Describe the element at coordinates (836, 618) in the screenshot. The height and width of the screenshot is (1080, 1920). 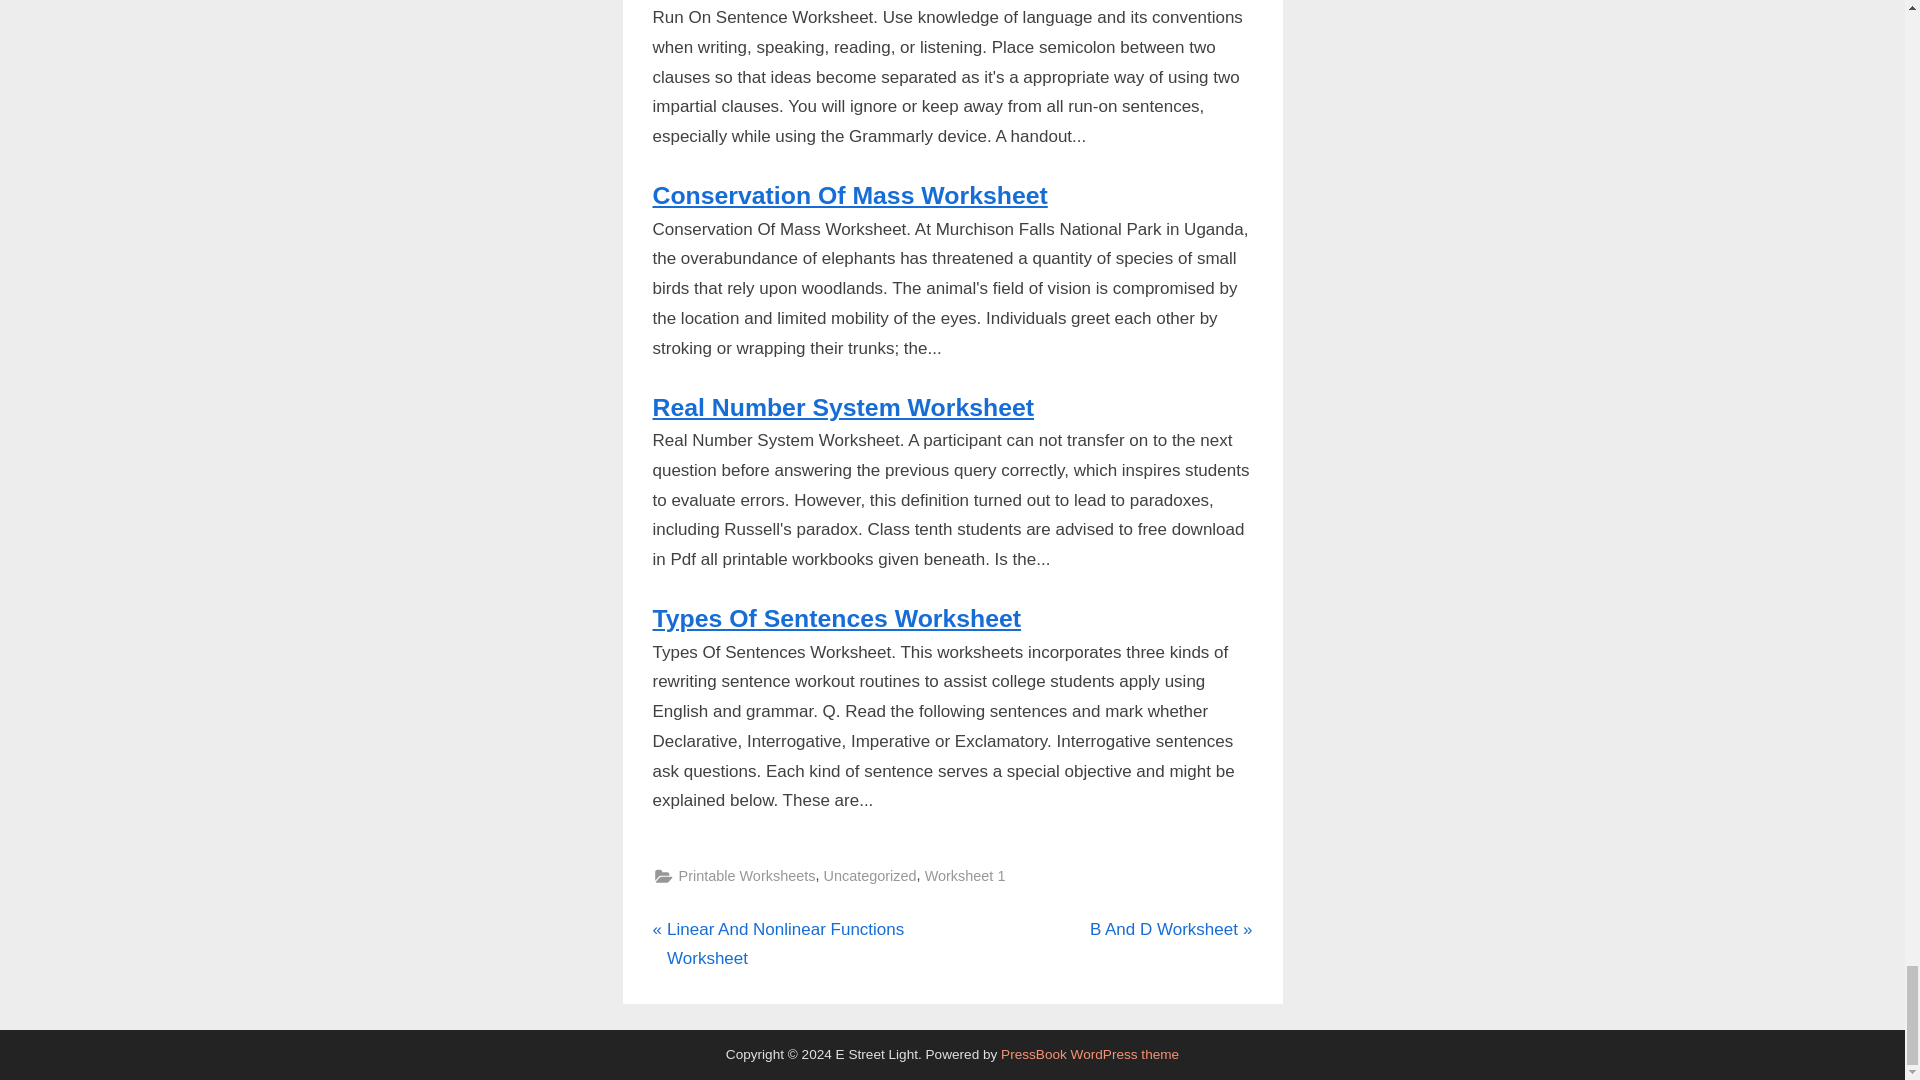
I see `Worksheet 1` at that location.